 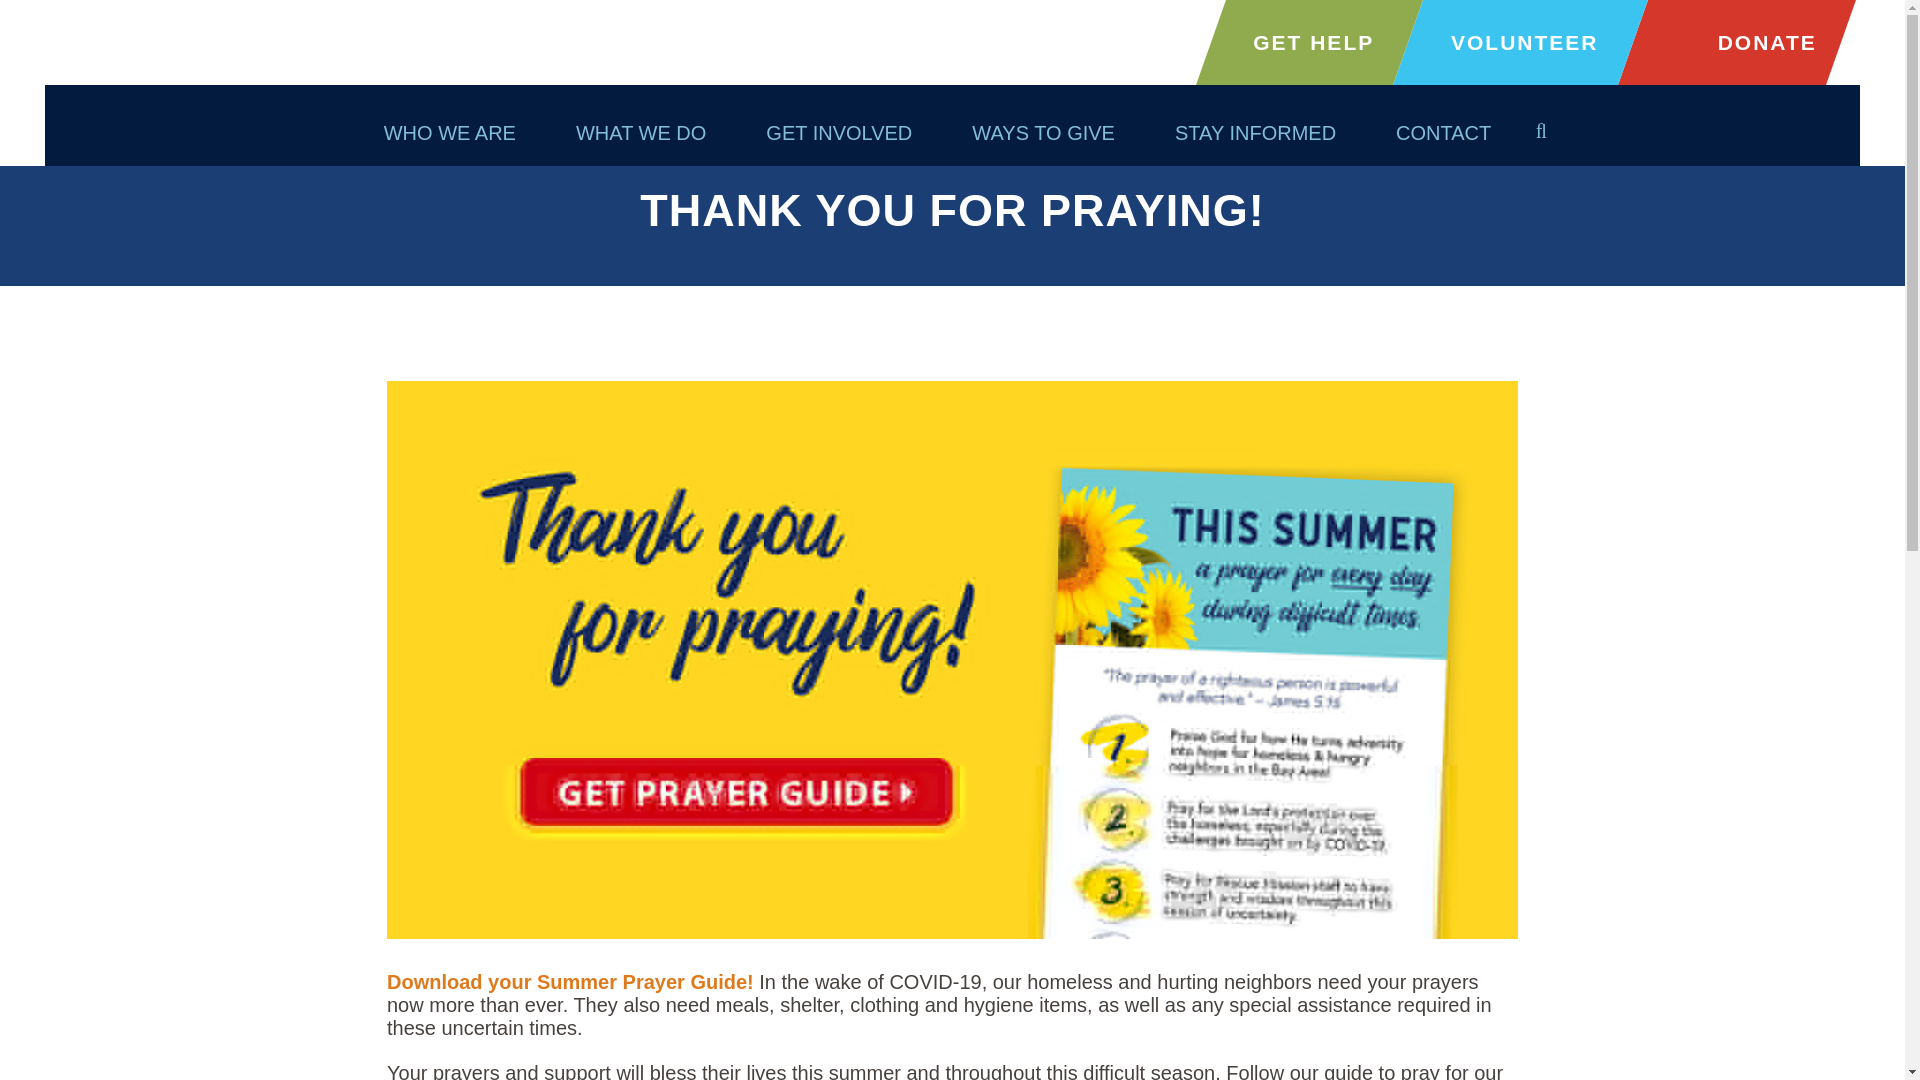 What do you see at coordinates (1043, 132) in the screenshot?
I see `WAYS TO GIVE` at bounding box center [1043, 132].